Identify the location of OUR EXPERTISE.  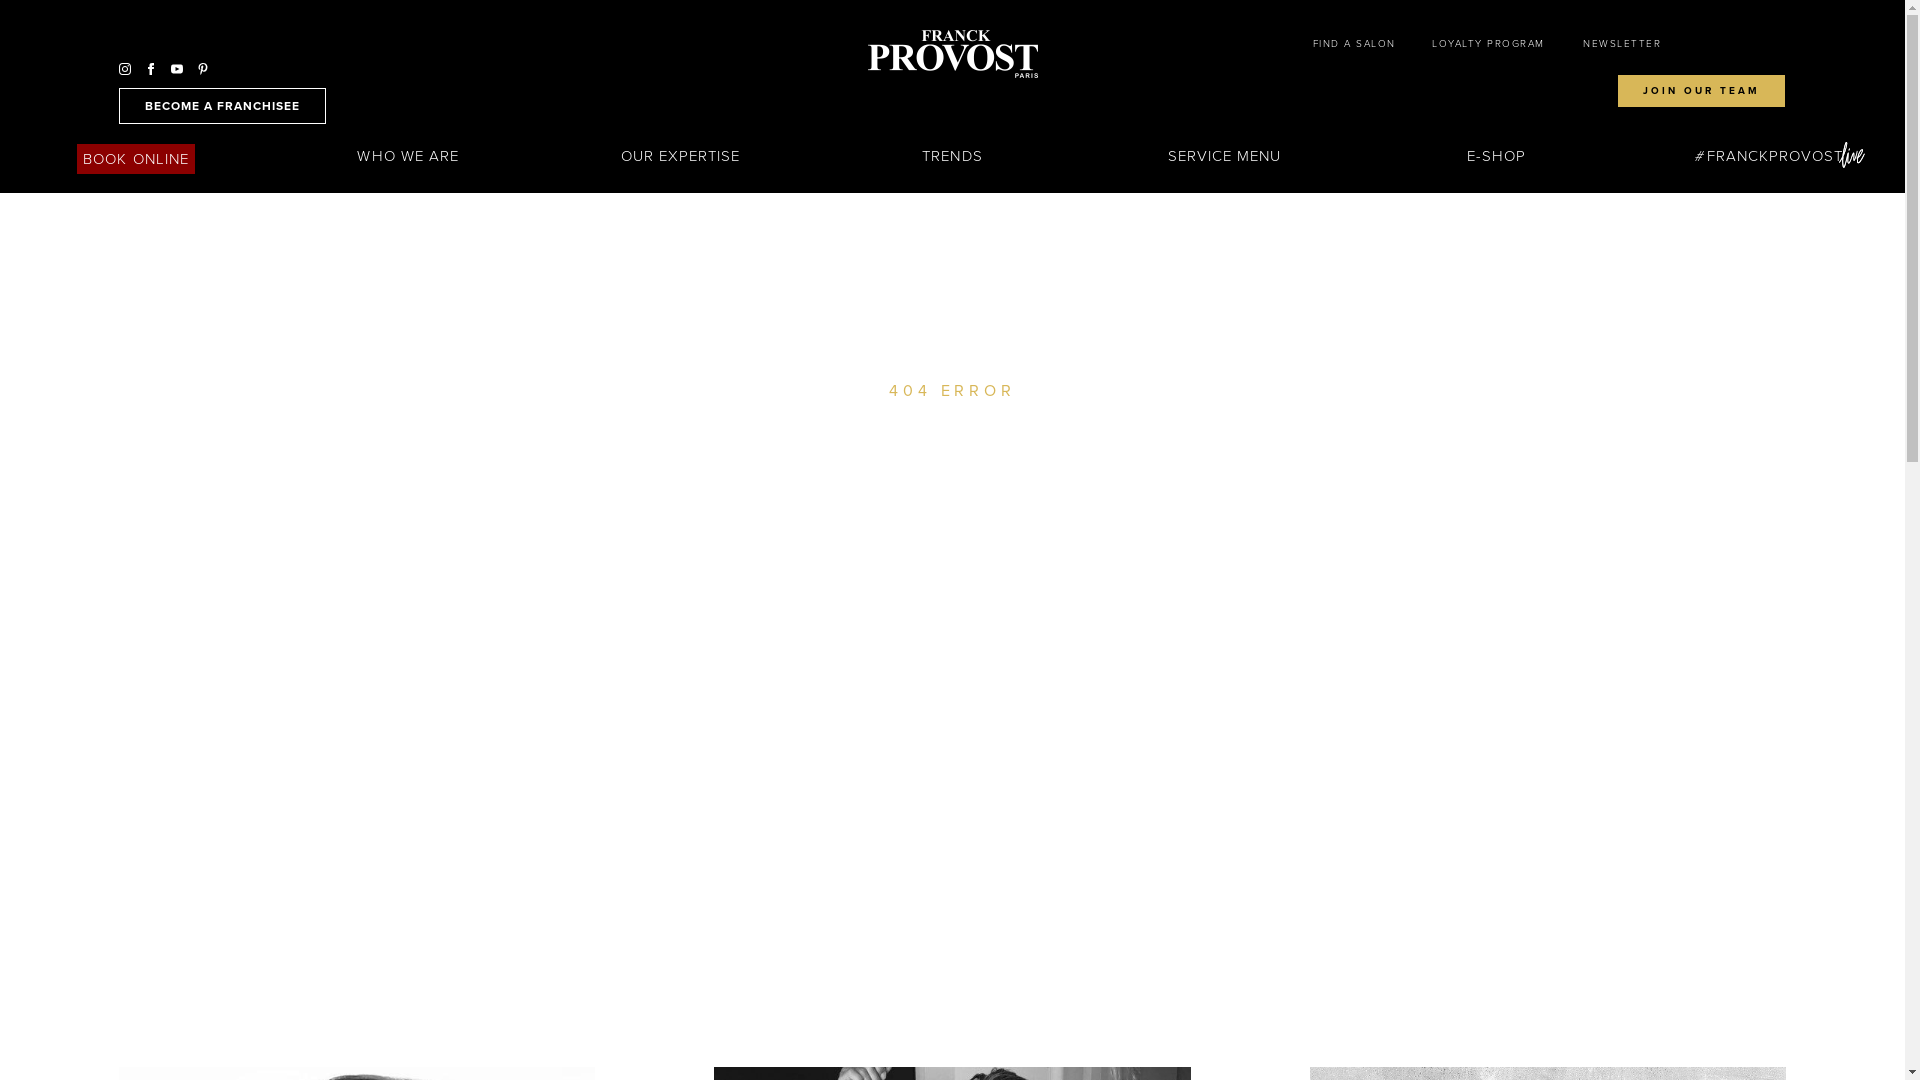
(681, 170).